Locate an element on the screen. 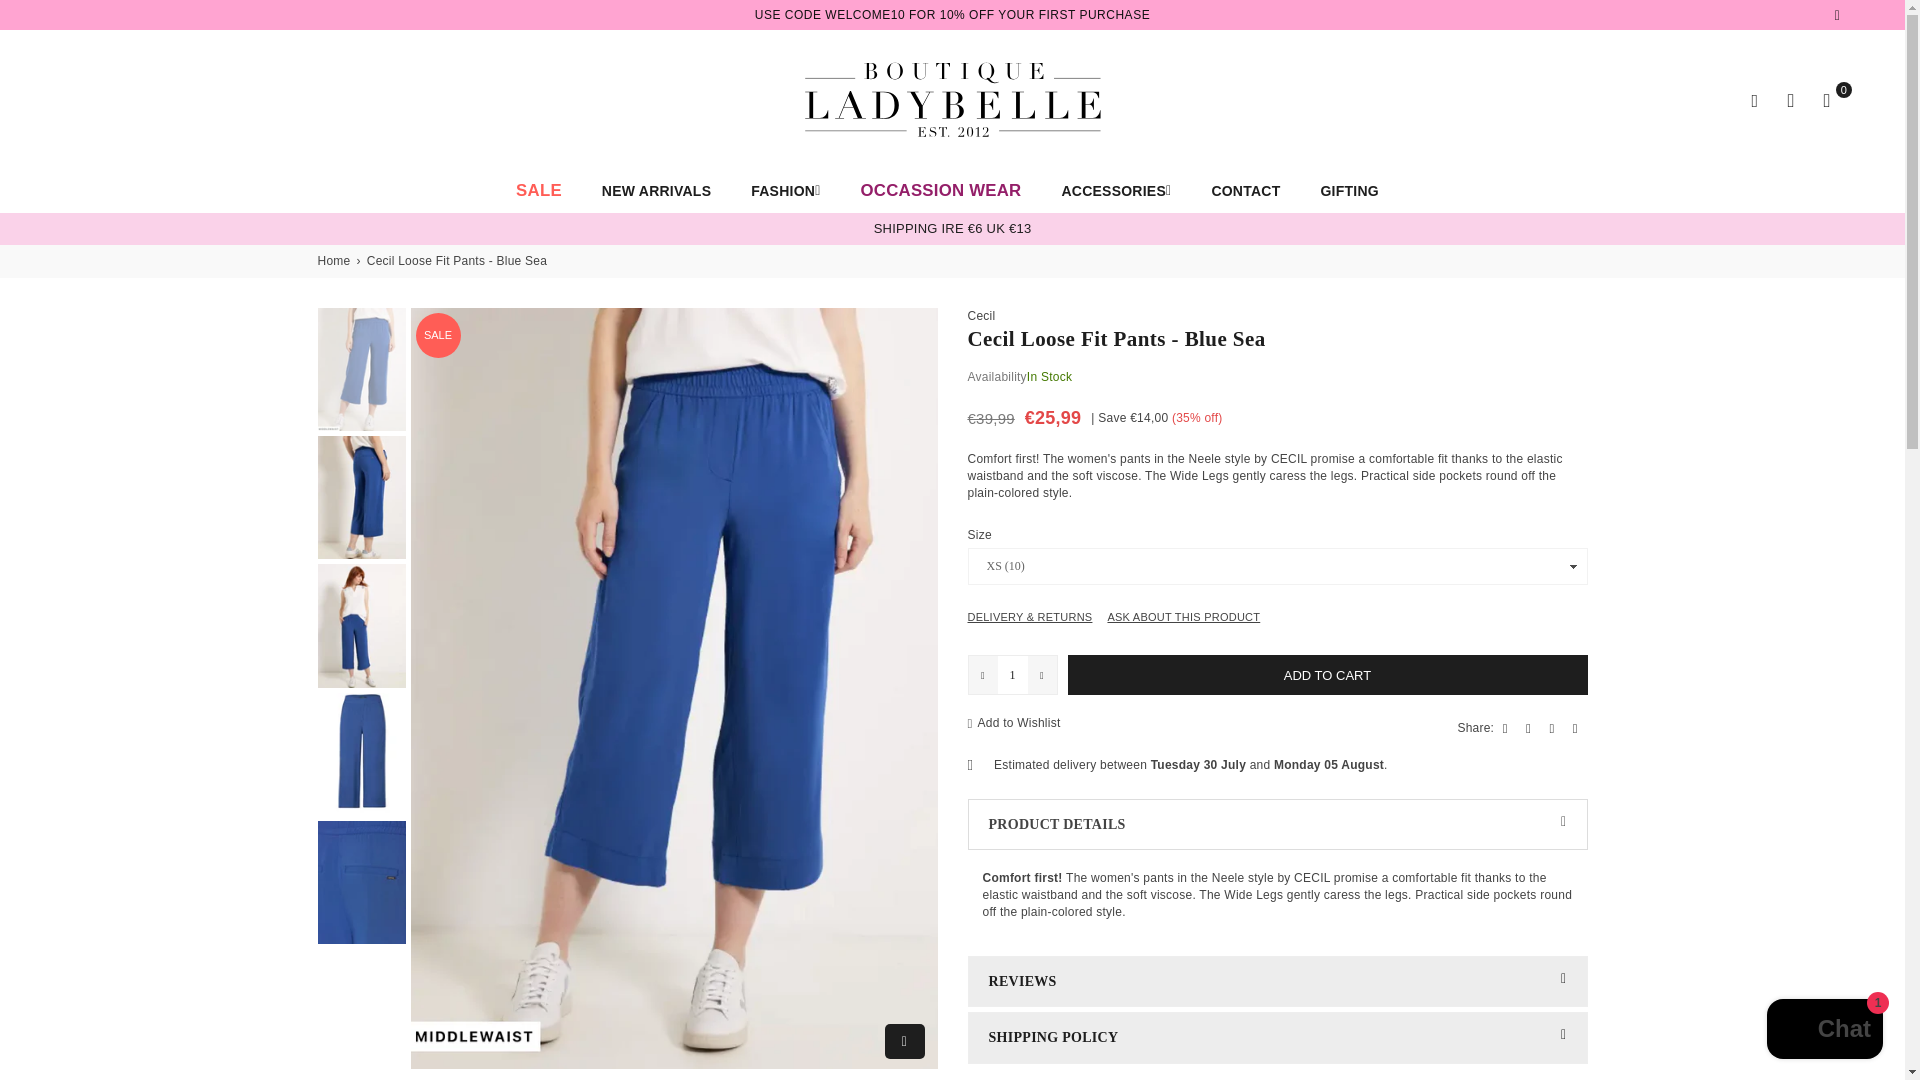 The image size is (1920, 1080). Cart is located at coordinates (1826, 100).